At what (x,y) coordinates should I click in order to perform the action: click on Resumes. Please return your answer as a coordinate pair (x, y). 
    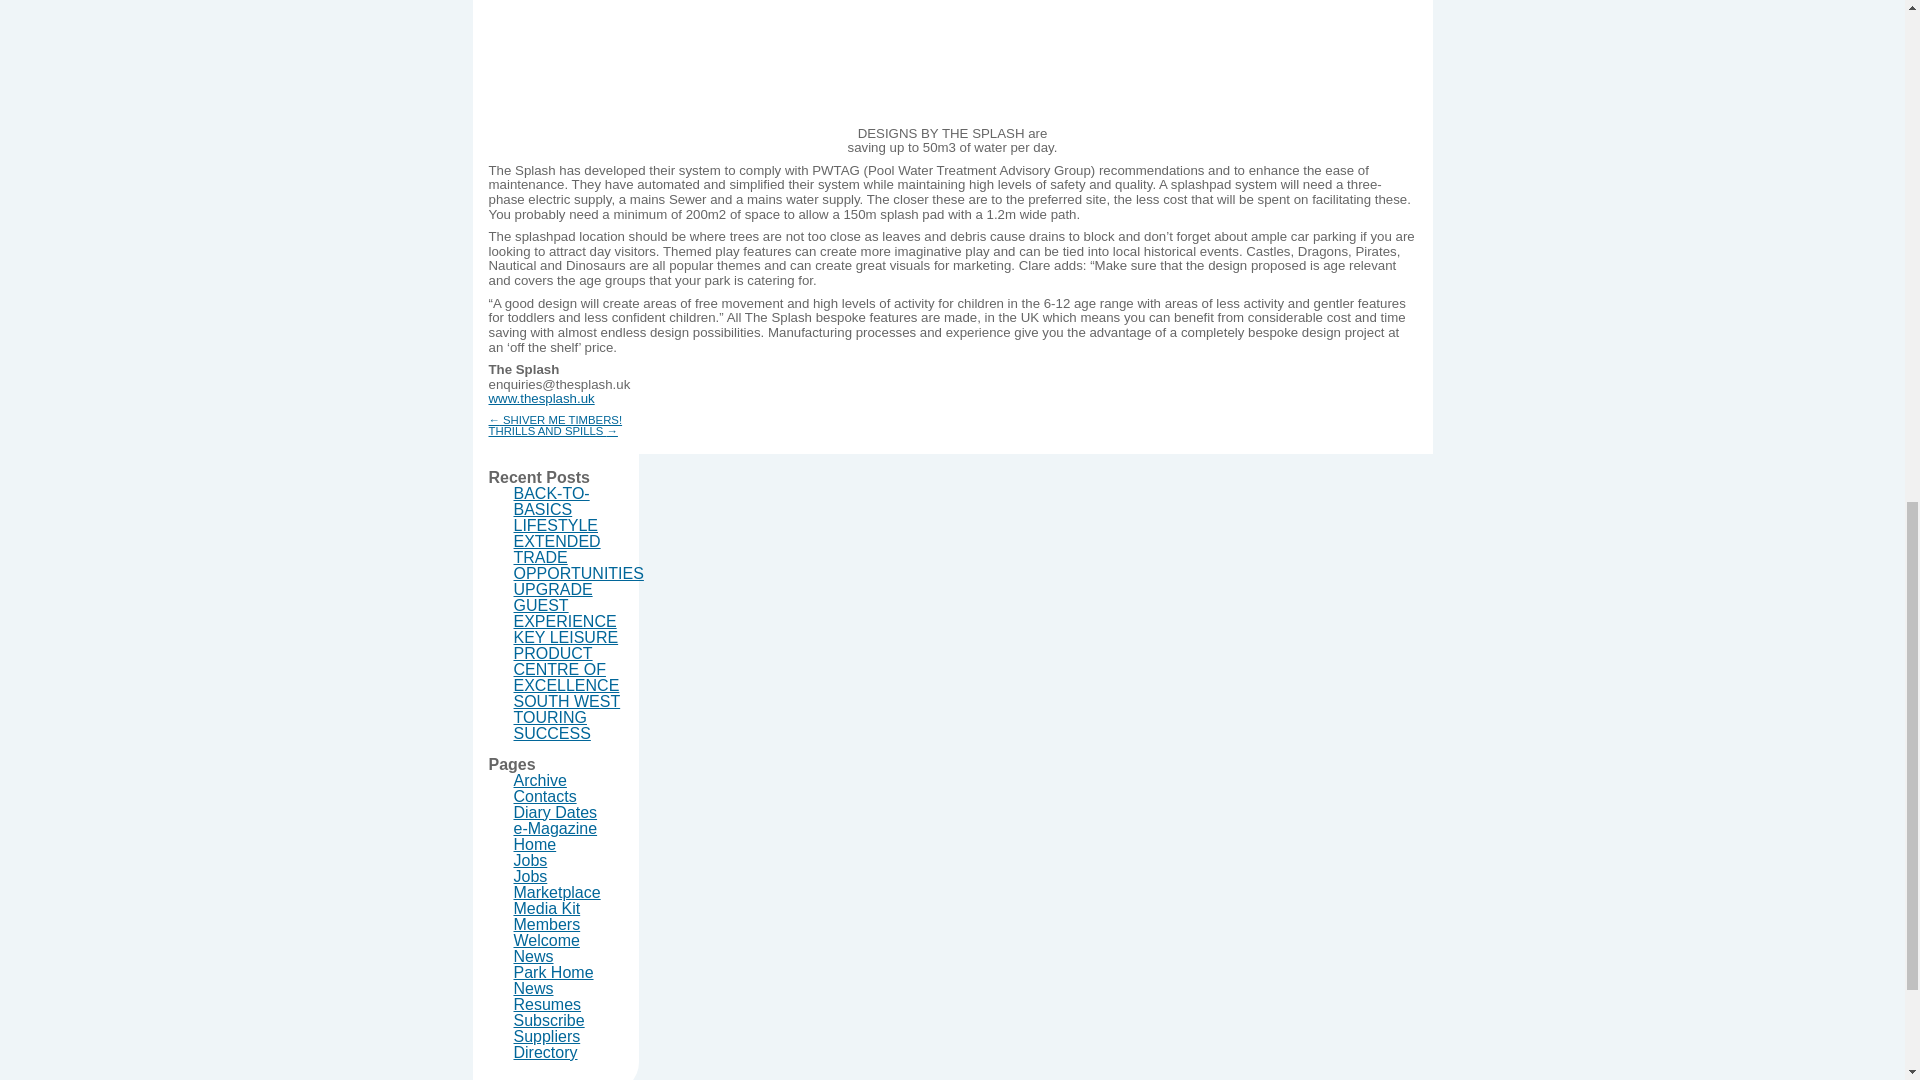
    Looking at the image, I should click on (548, 1004).